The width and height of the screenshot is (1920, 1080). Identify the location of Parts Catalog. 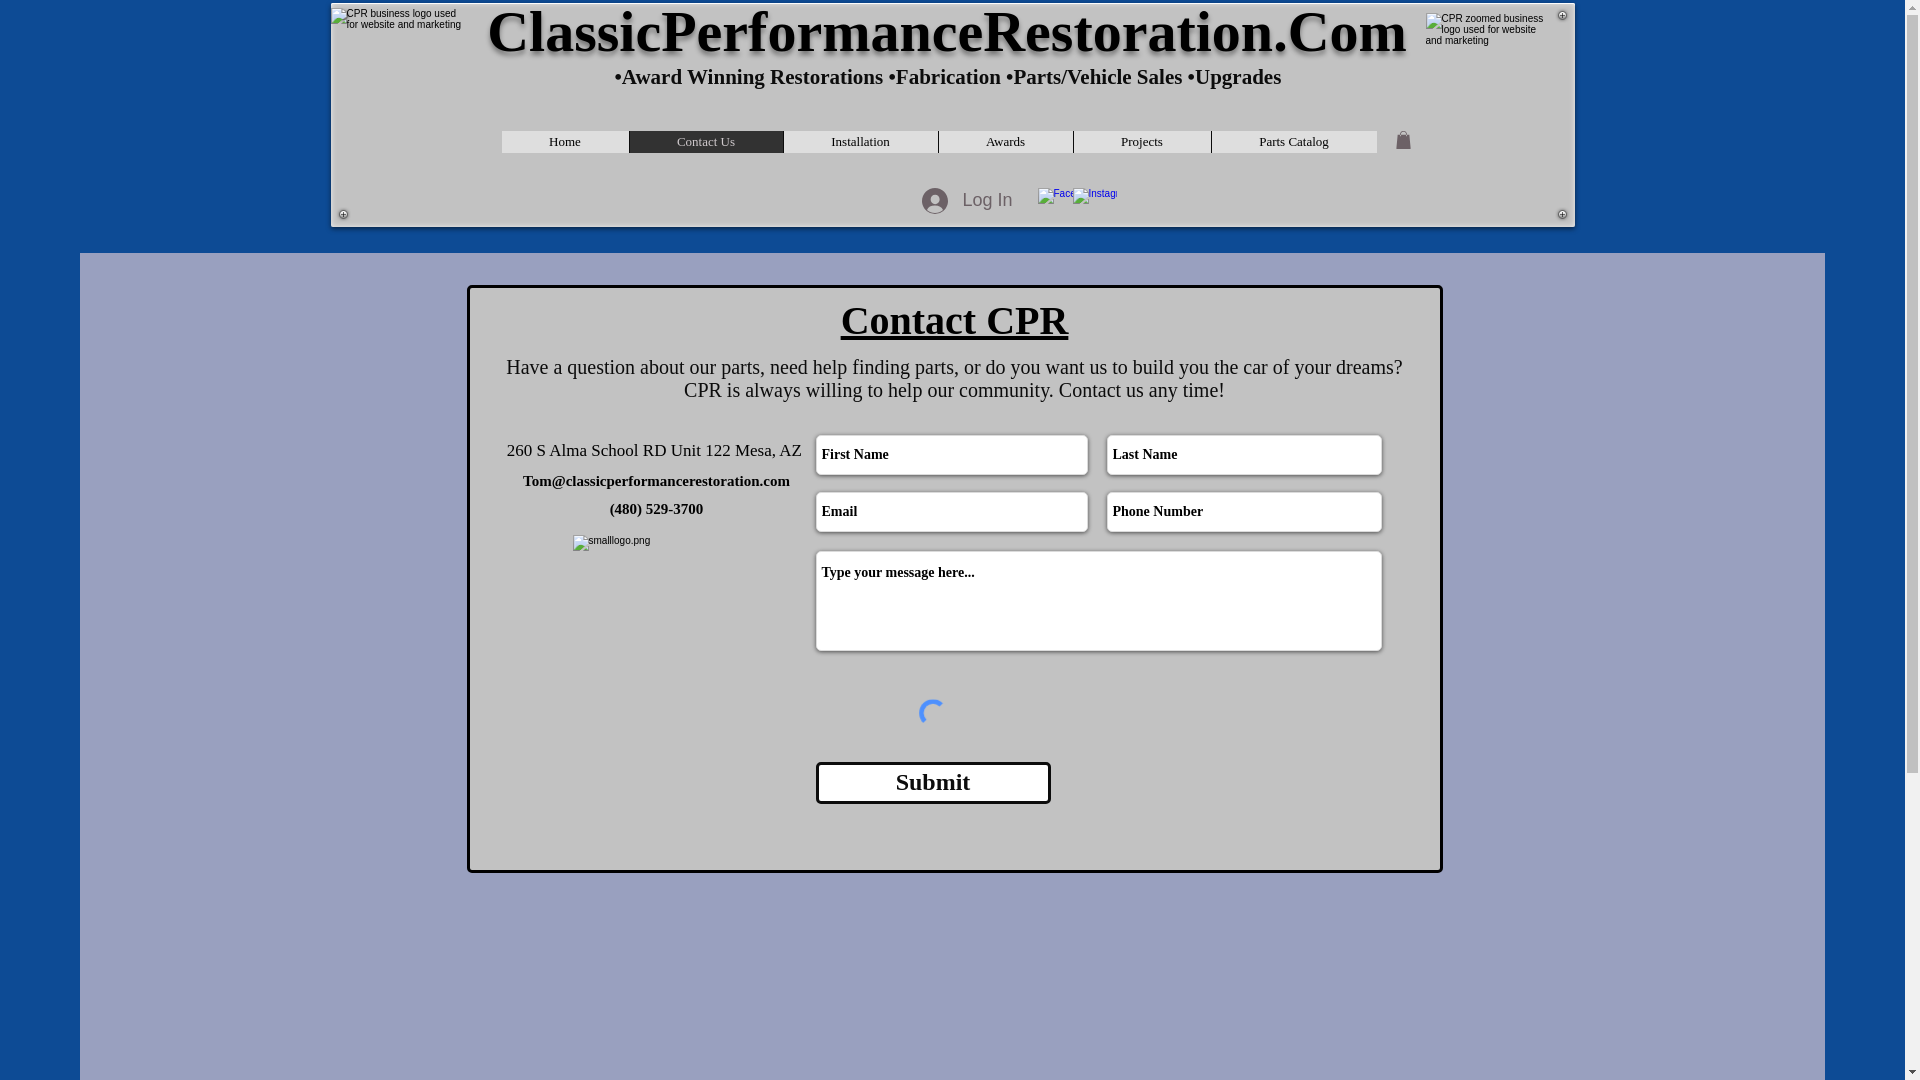
(1292, 142).